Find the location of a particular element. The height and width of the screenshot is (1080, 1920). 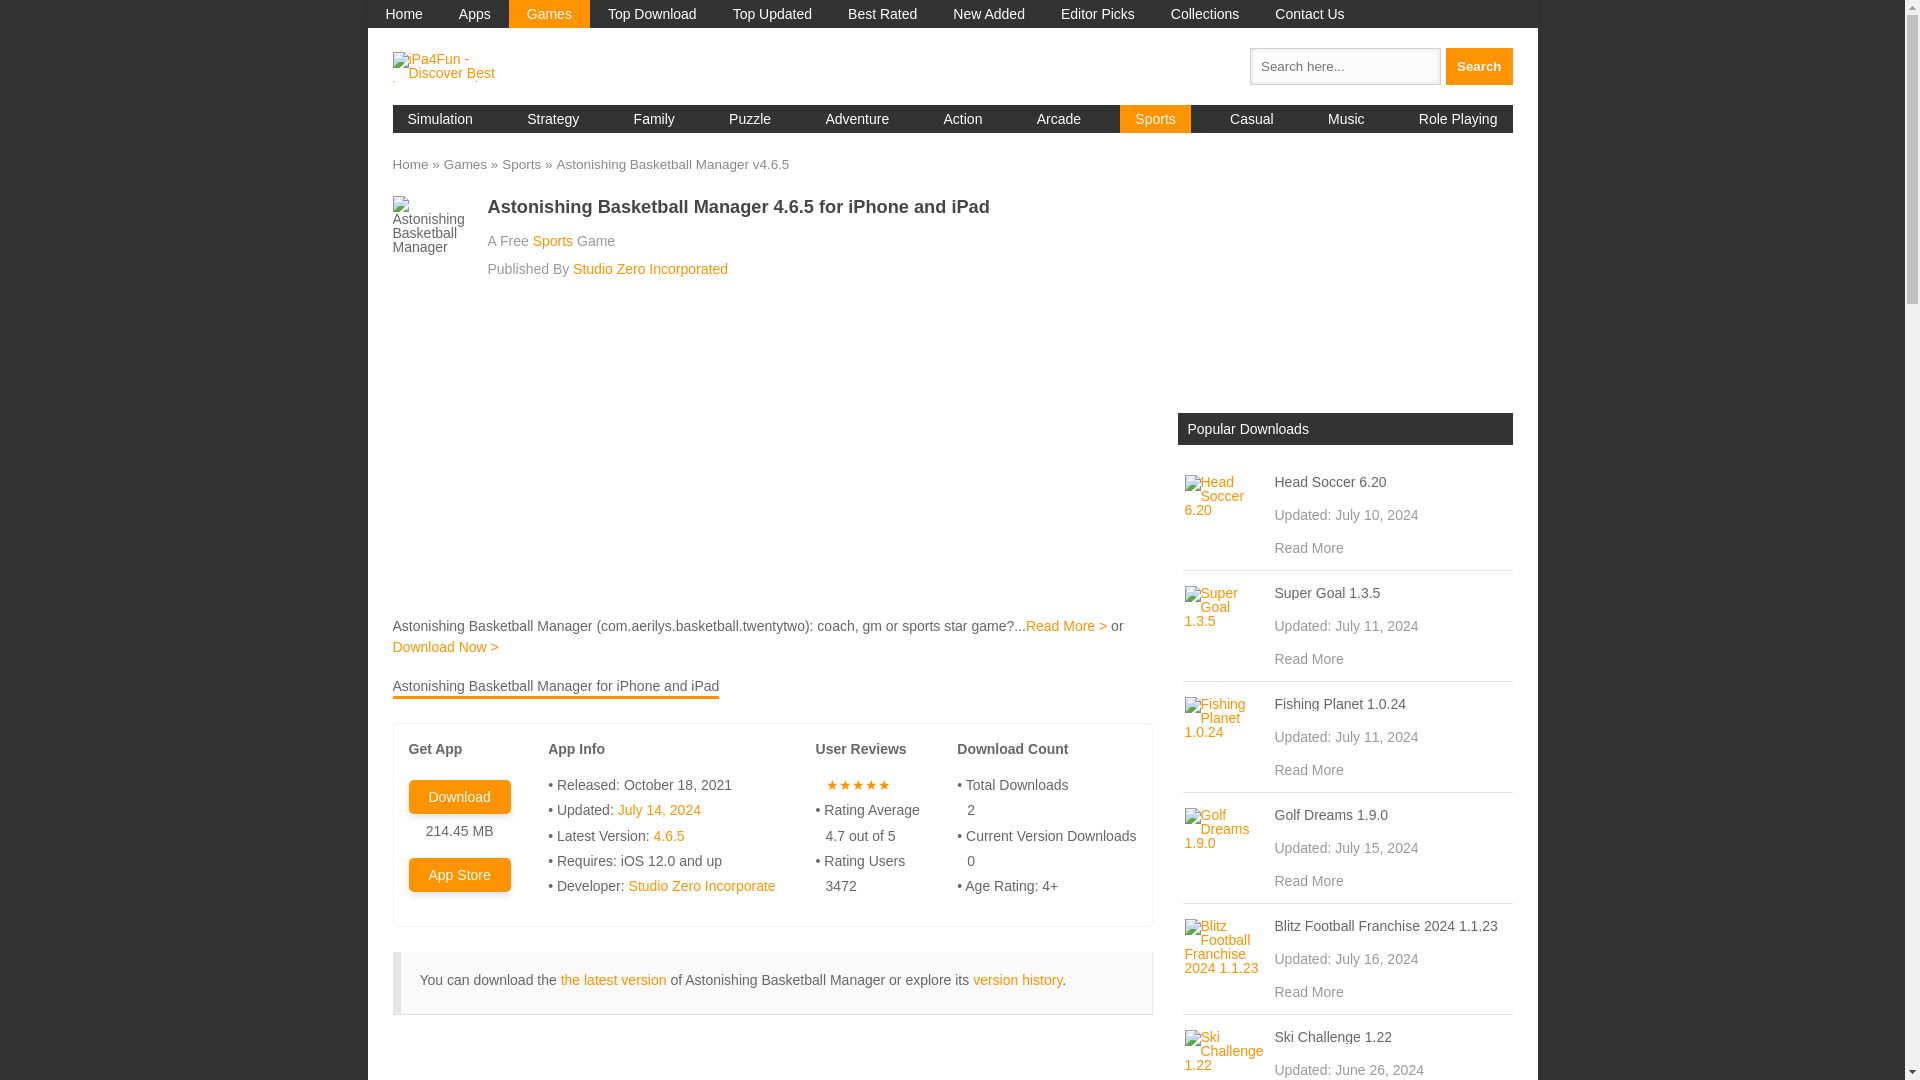

Home is located at coordinates (404, 14).